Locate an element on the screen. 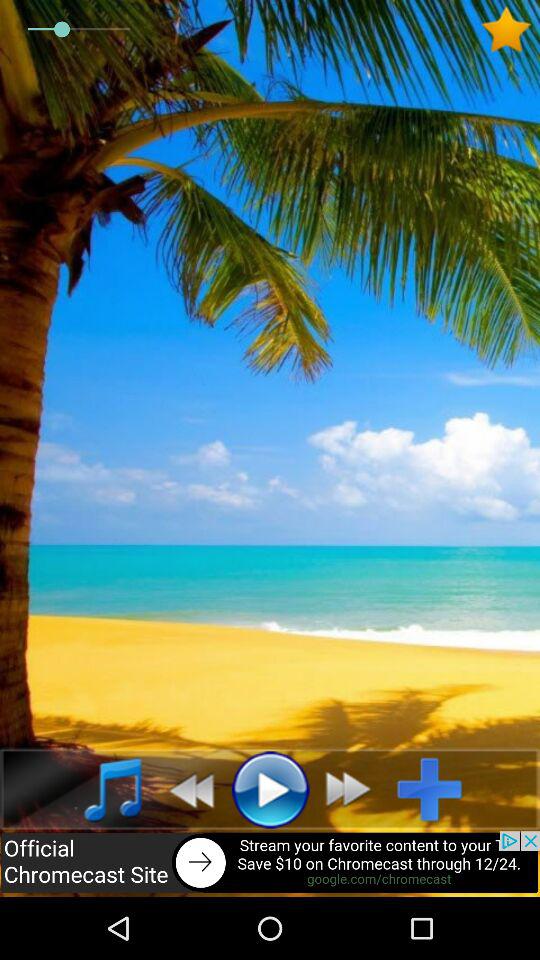 This screenshot has height=960, width=540. space where you access advertising is located at coordinates (270, 864).